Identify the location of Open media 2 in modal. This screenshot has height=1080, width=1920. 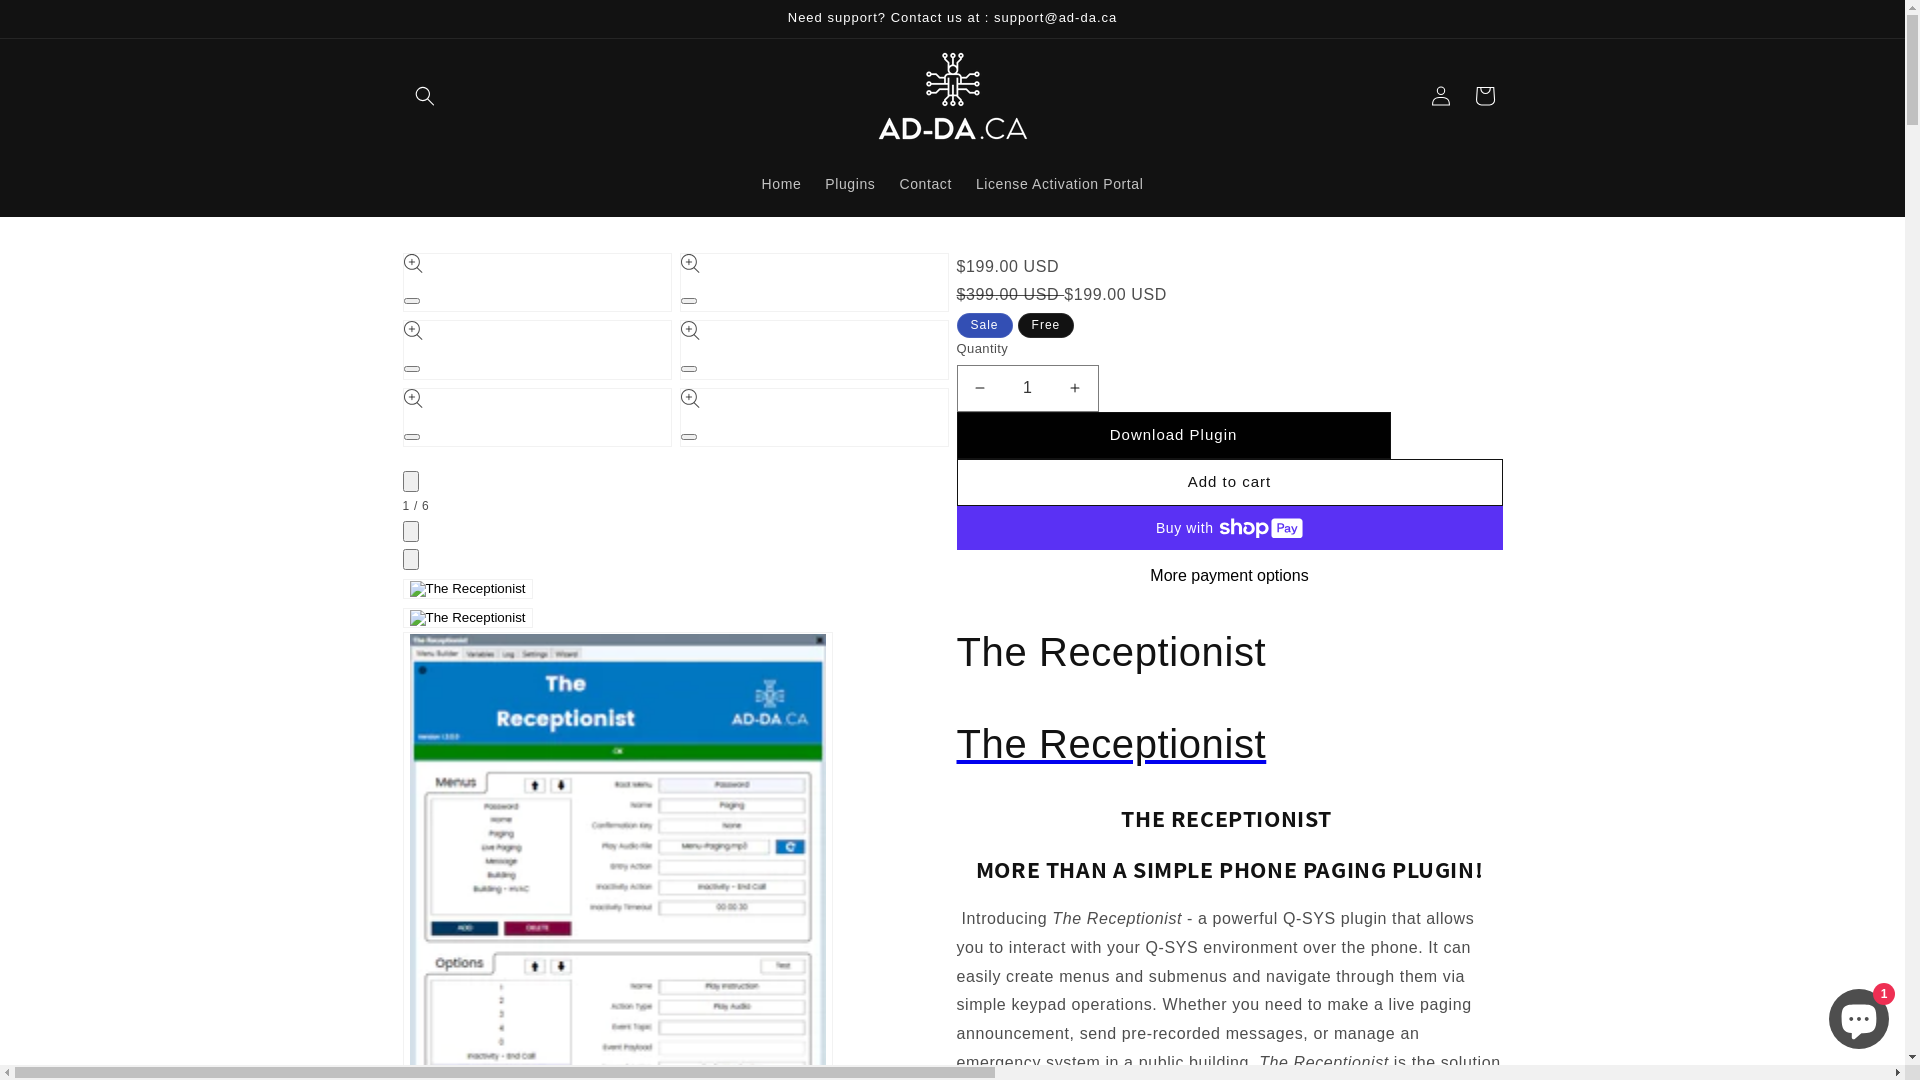
(688, 301).